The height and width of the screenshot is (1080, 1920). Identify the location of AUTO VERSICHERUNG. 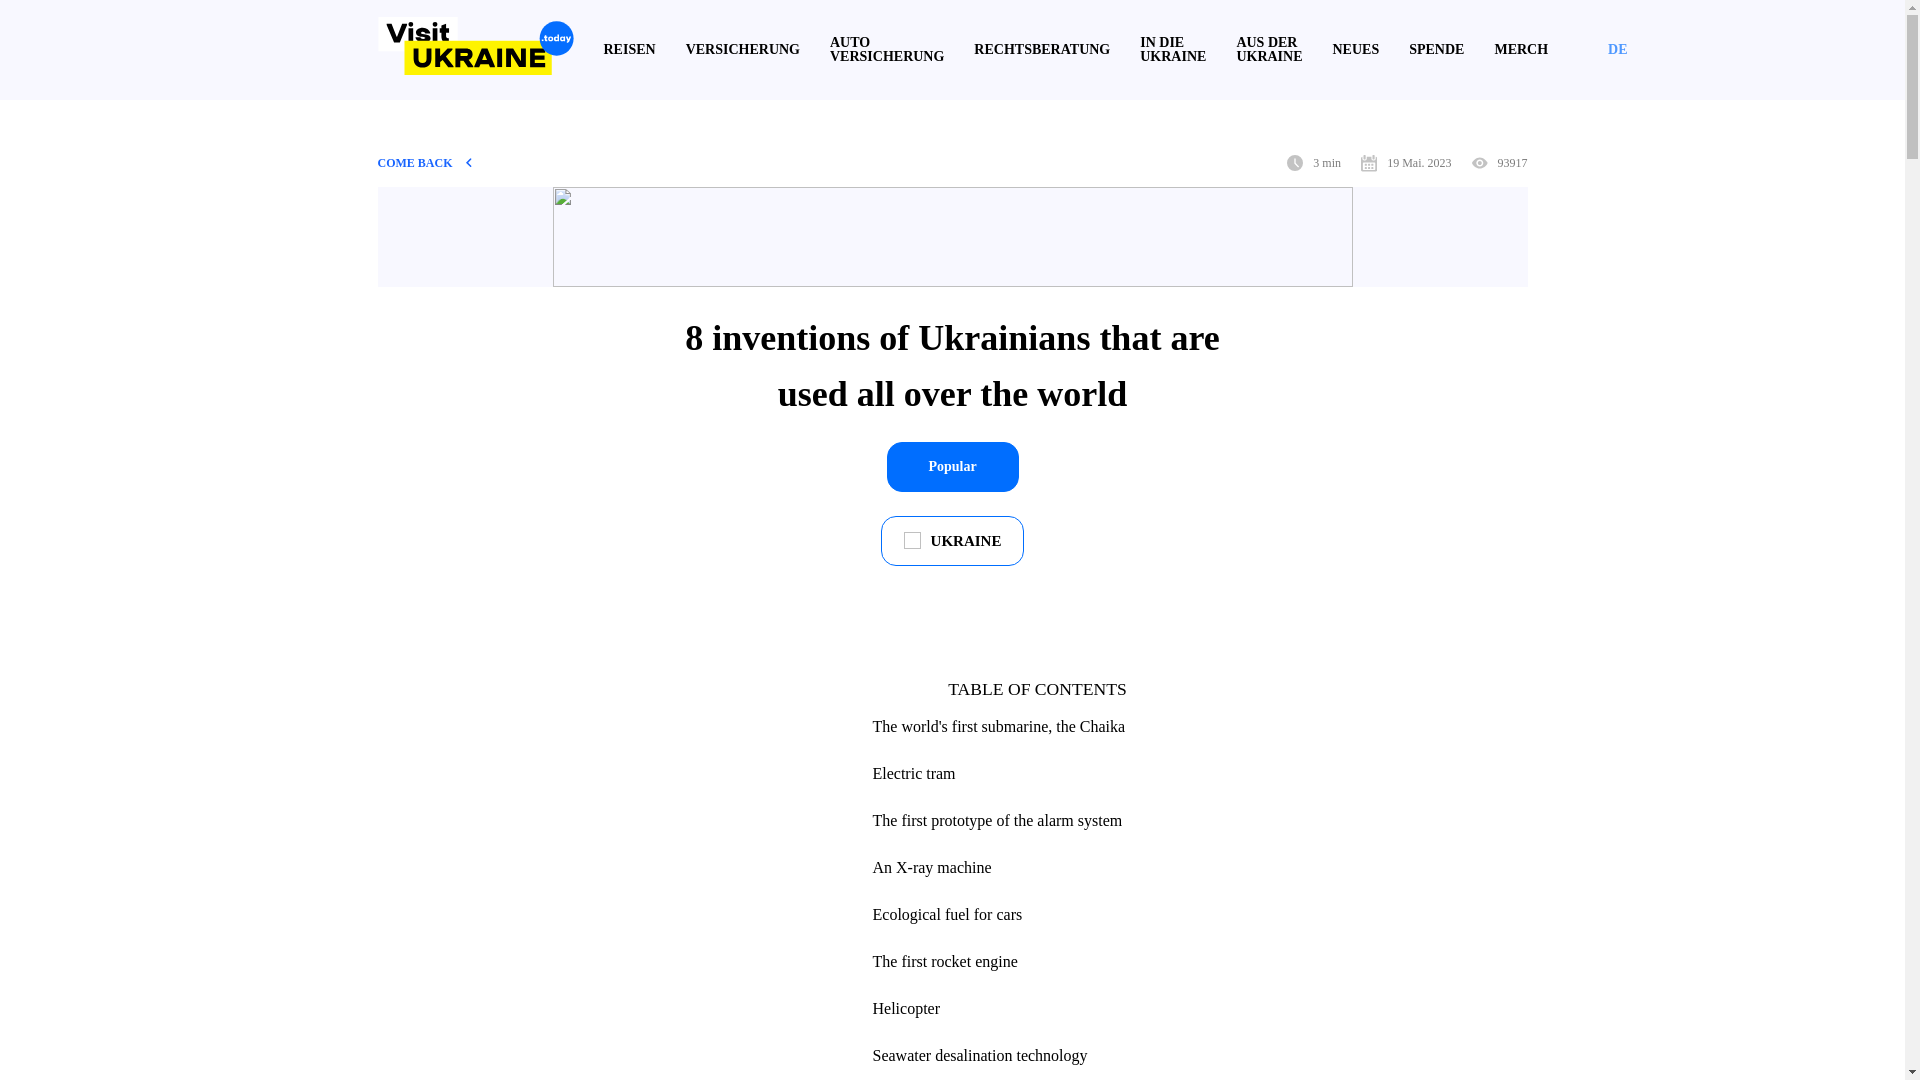
(886, 49).